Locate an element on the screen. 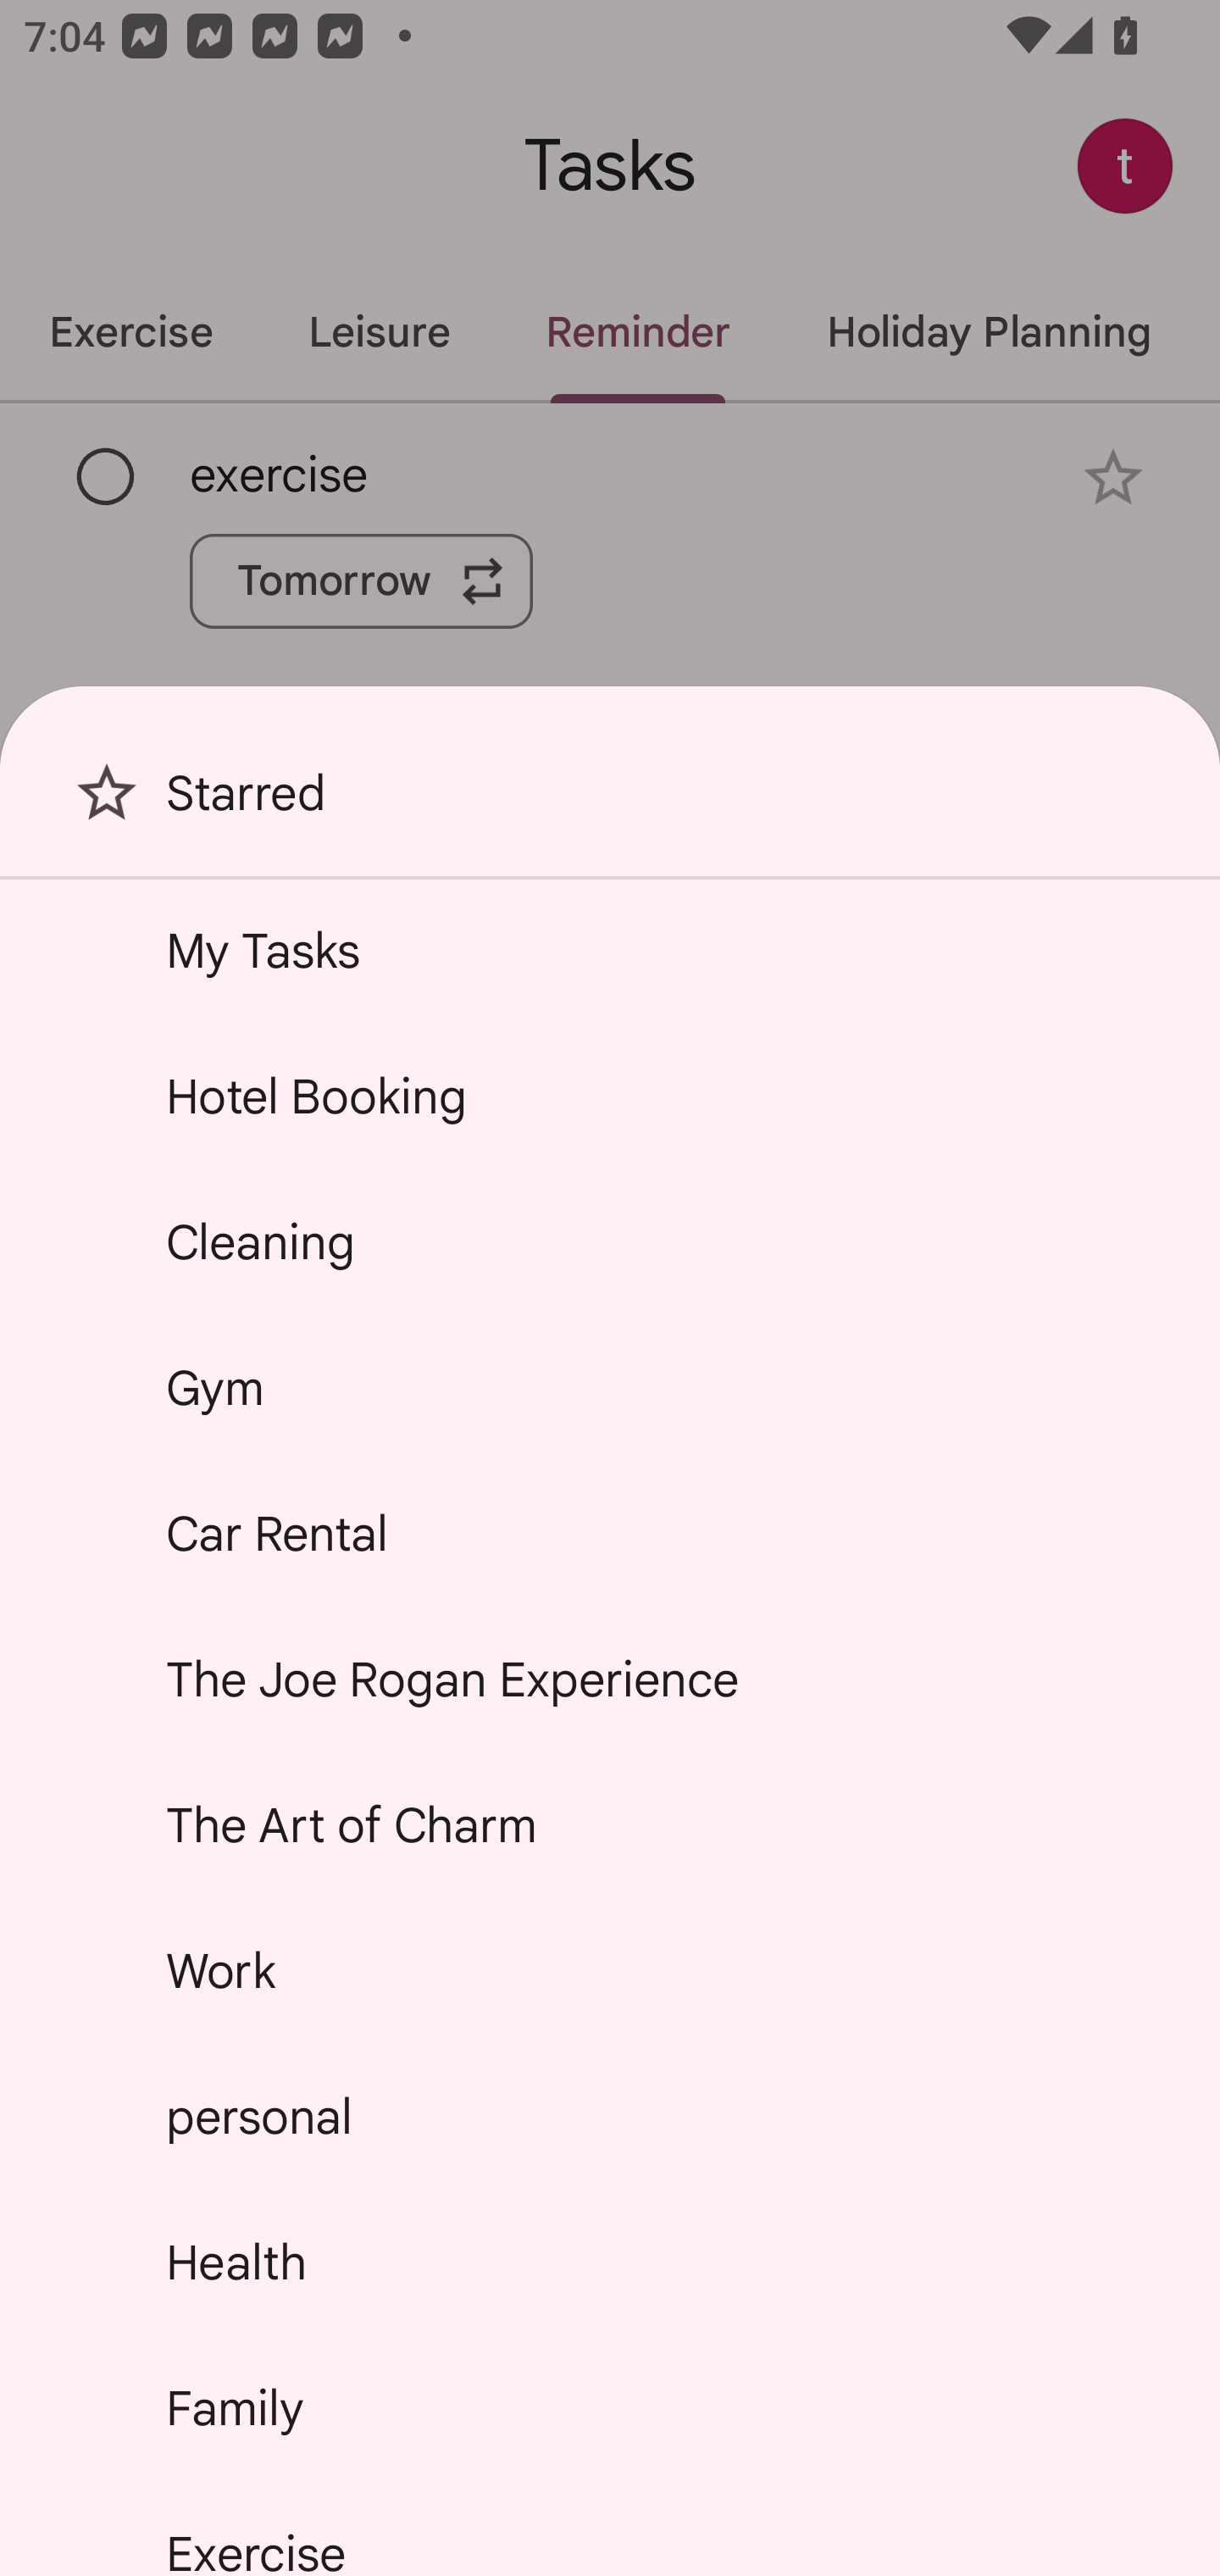 This screenshot has width=1220, height=2576. Gym is located at coordinates (610, 1386).